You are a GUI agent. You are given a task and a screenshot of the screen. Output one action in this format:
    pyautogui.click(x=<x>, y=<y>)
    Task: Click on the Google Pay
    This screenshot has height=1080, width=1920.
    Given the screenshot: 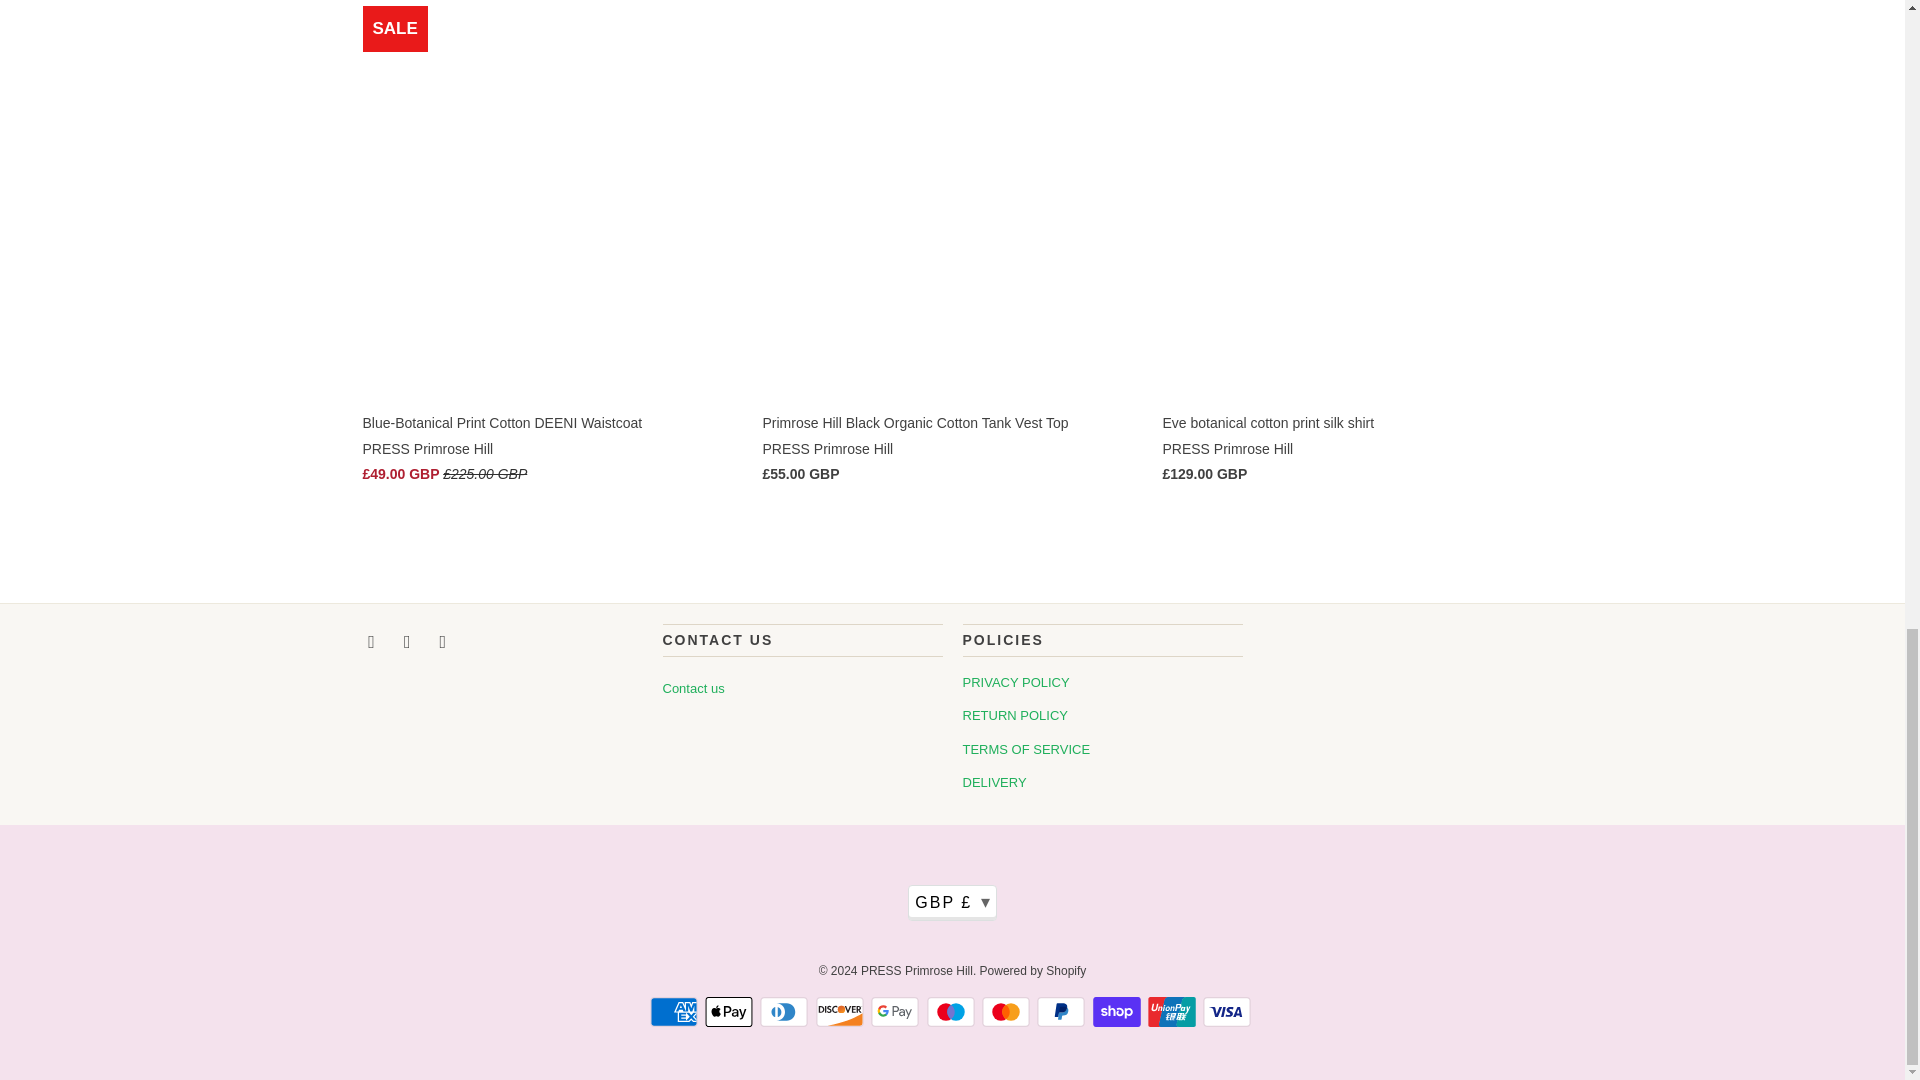 What is the action you would take?
    pyautogui.click(x=897, y=1012)
    